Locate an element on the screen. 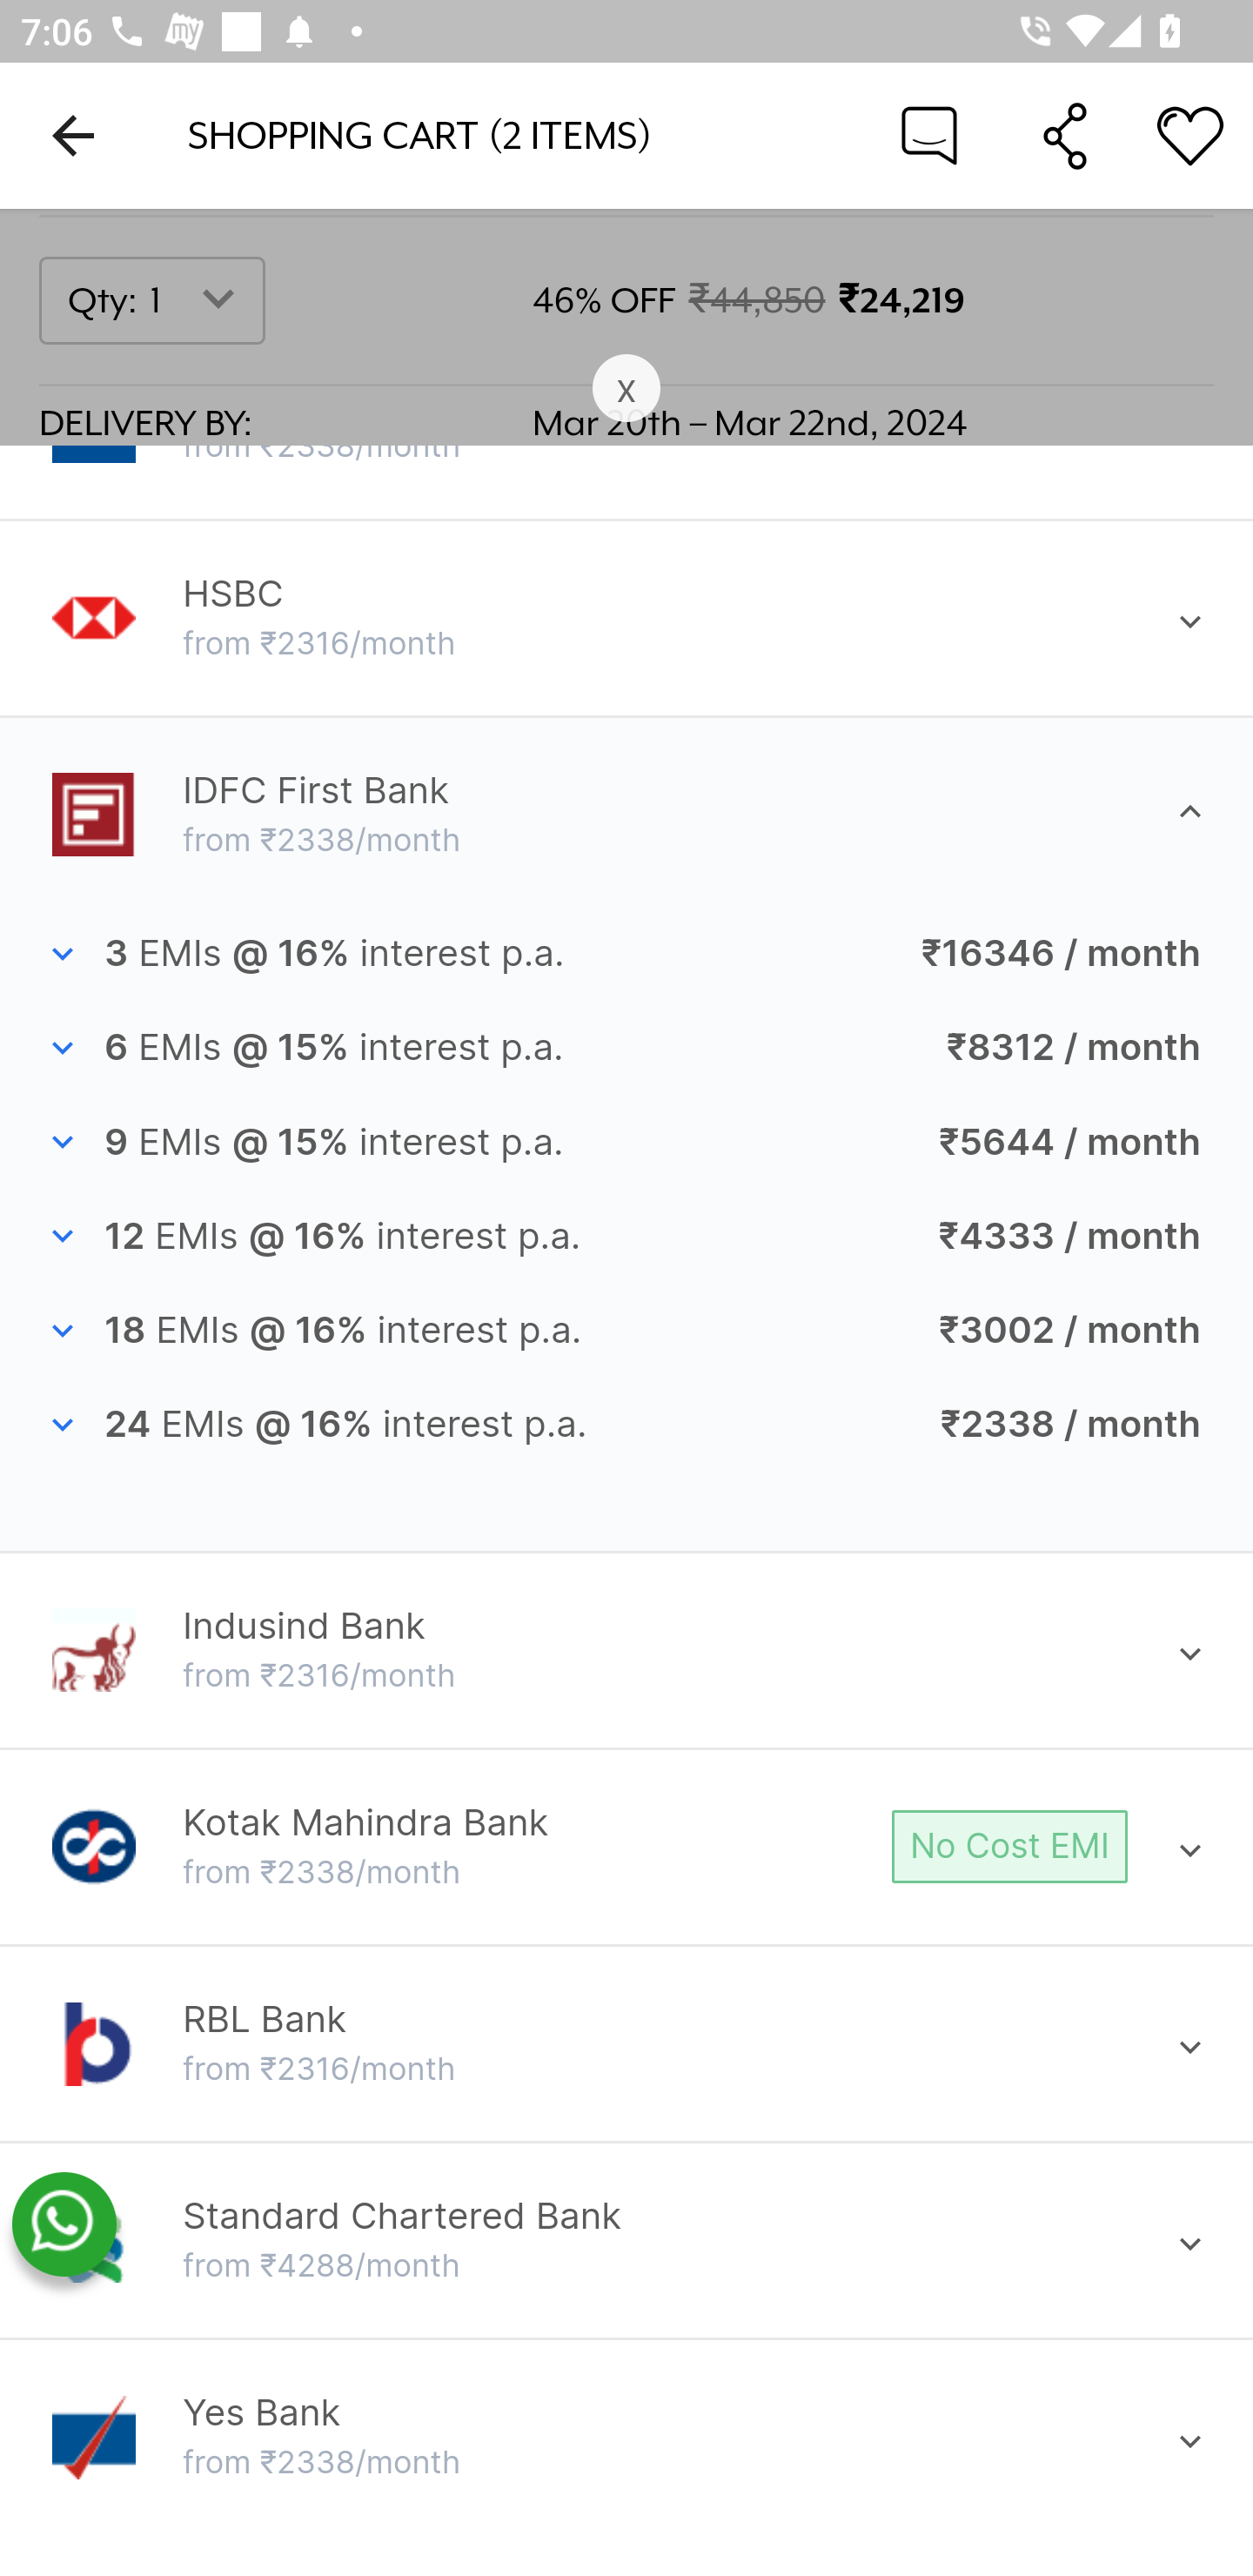 The image size is (1253, 2576). IDFC First Bank IDFC First Bank from ₹2338/month is located at coordinates (626, 815).